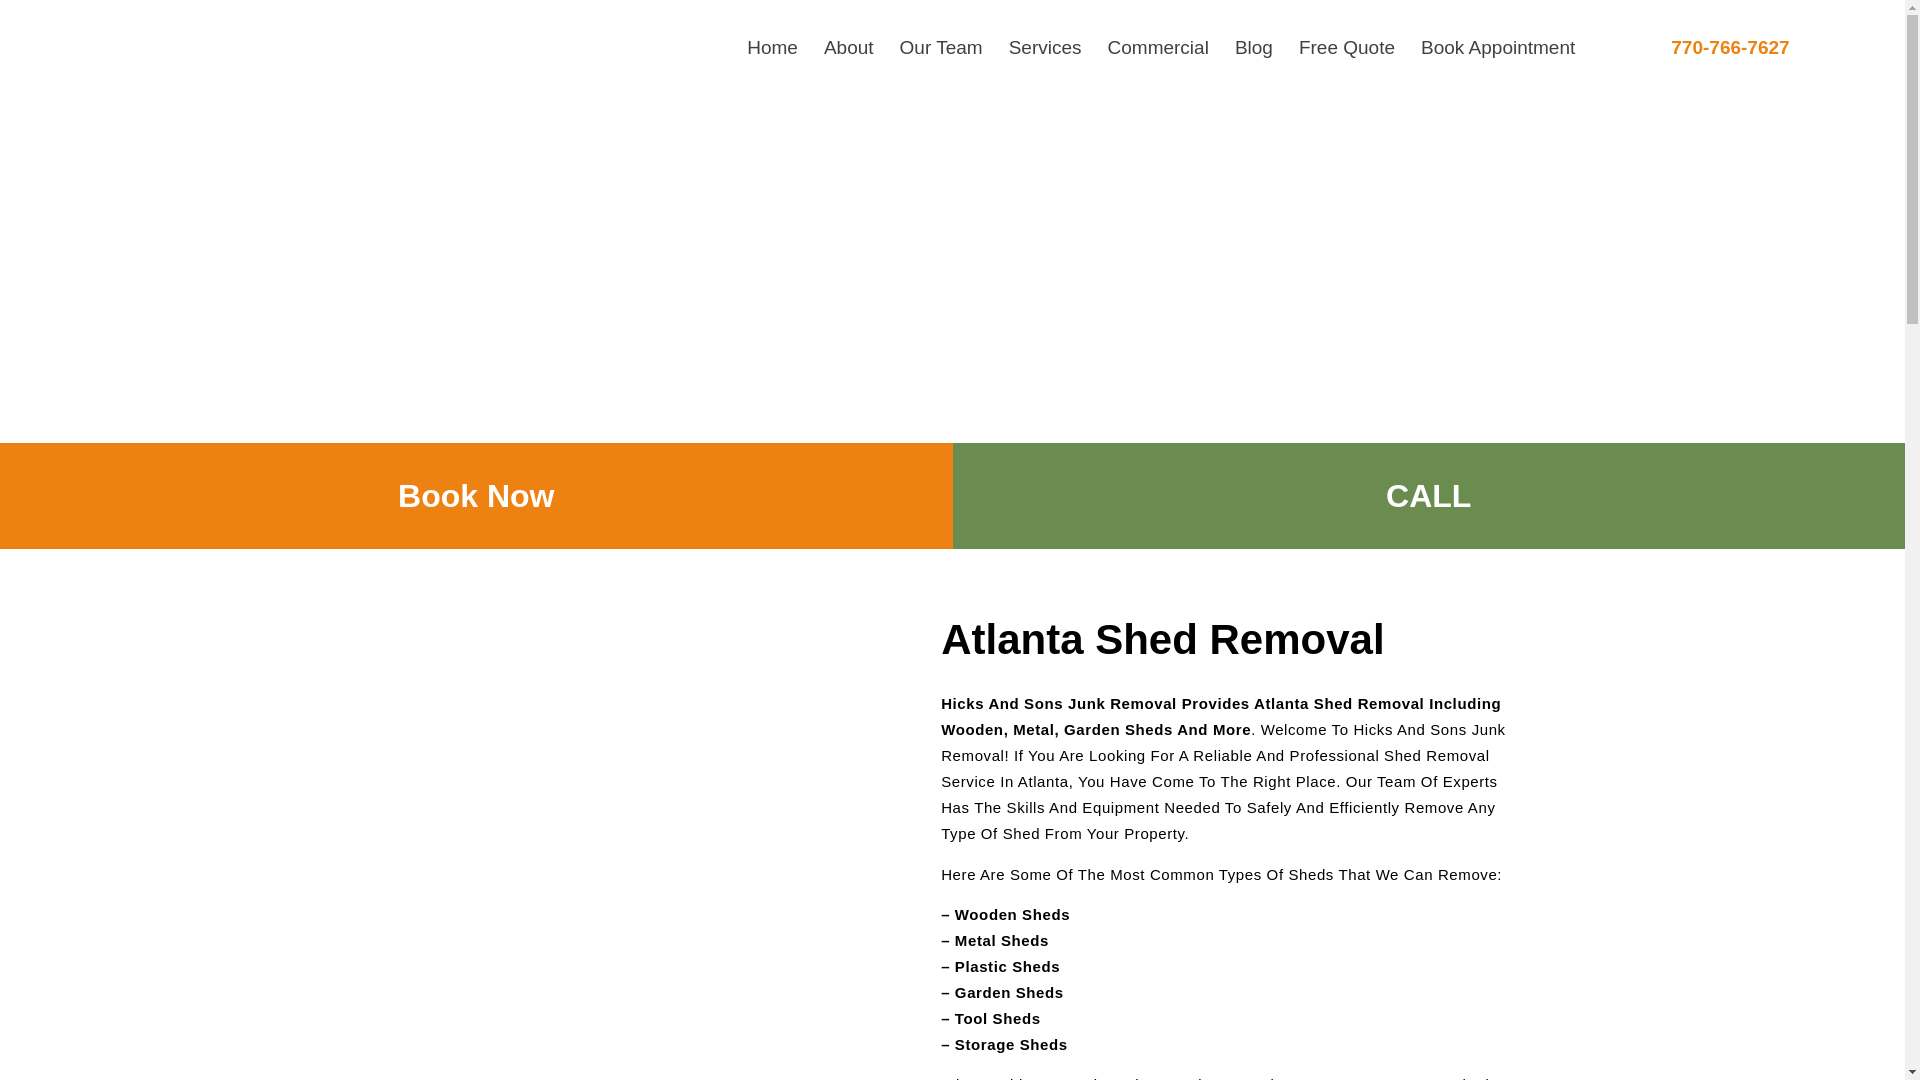 This screenshot has width=1920, height=1080. Describe the element at coordinates (772, 47) in the screenshot. I see `Home` at that location.